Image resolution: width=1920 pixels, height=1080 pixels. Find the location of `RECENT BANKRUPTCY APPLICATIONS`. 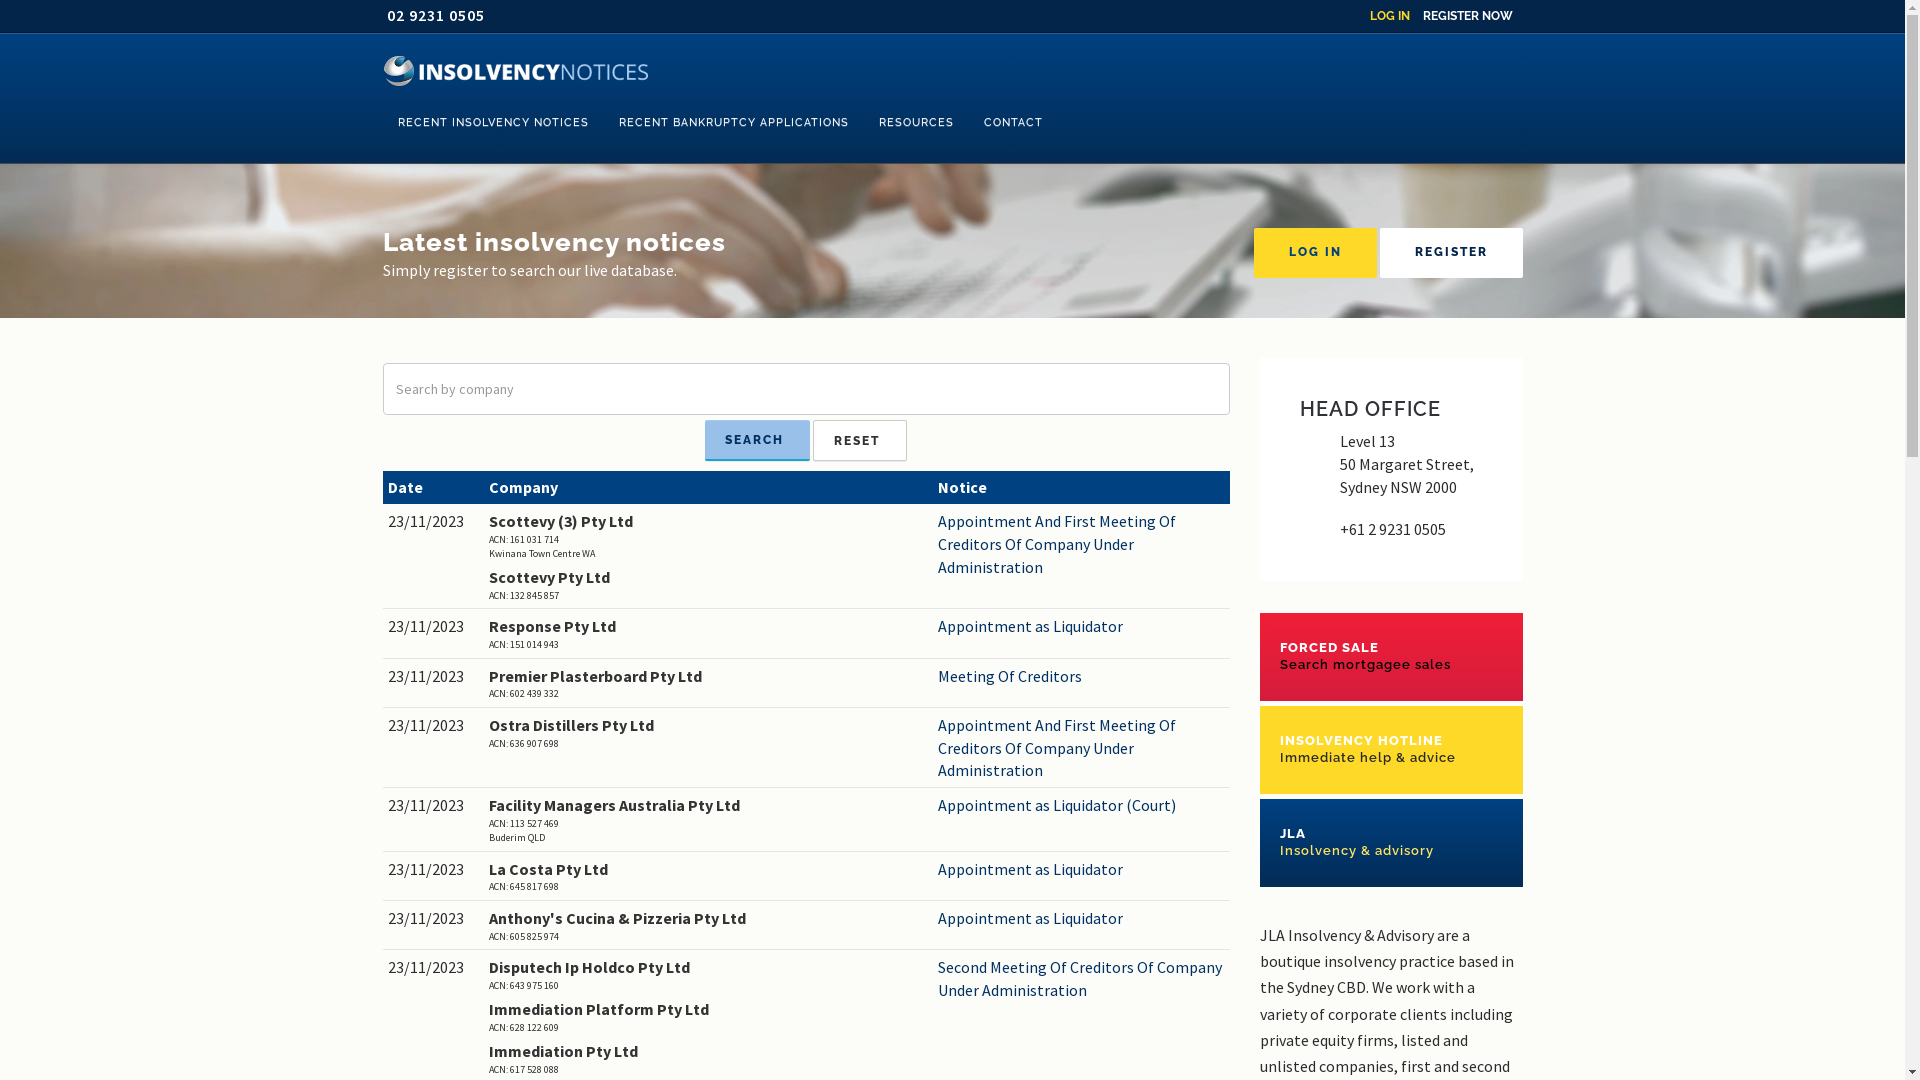

RECENT BANKRUPTCY APPLICATIONS is located at coordinates (734, 123).